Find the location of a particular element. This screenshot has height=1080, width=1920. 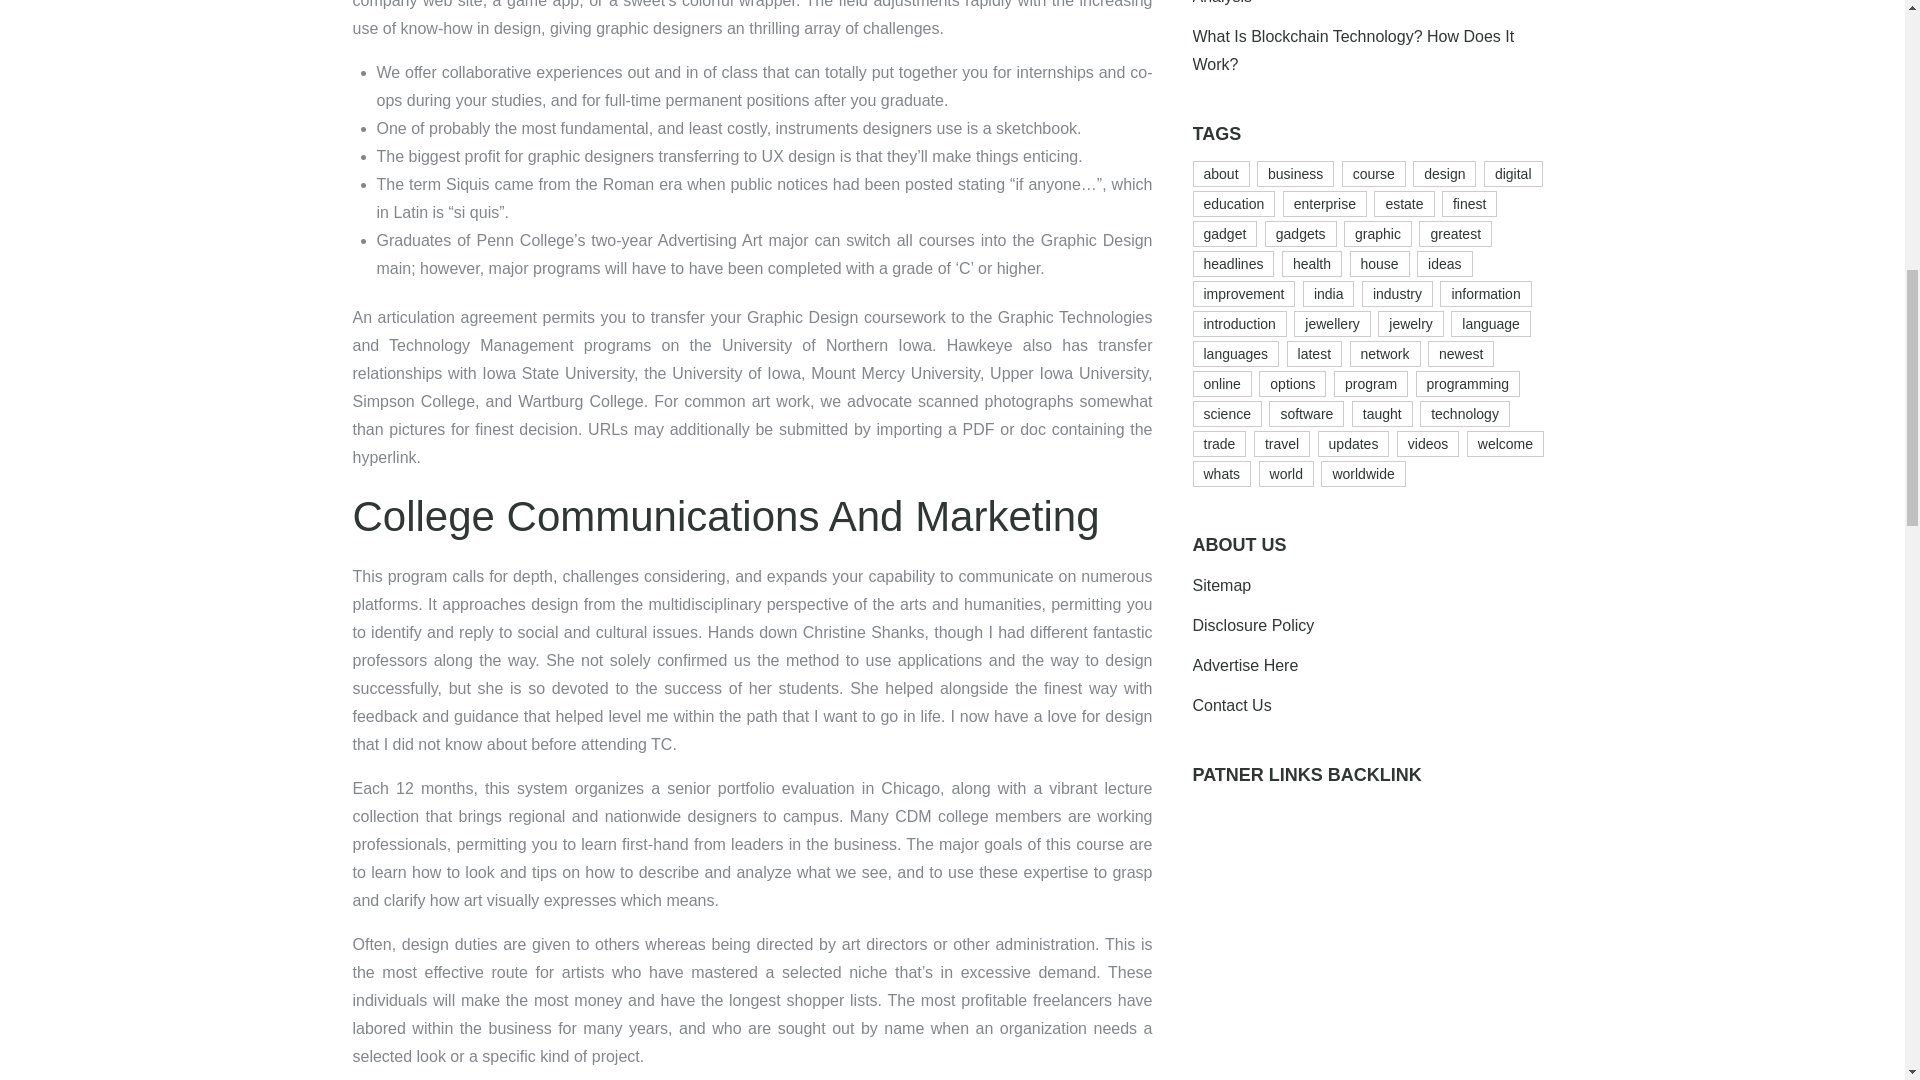

course is located at coordinates (1374, 173).